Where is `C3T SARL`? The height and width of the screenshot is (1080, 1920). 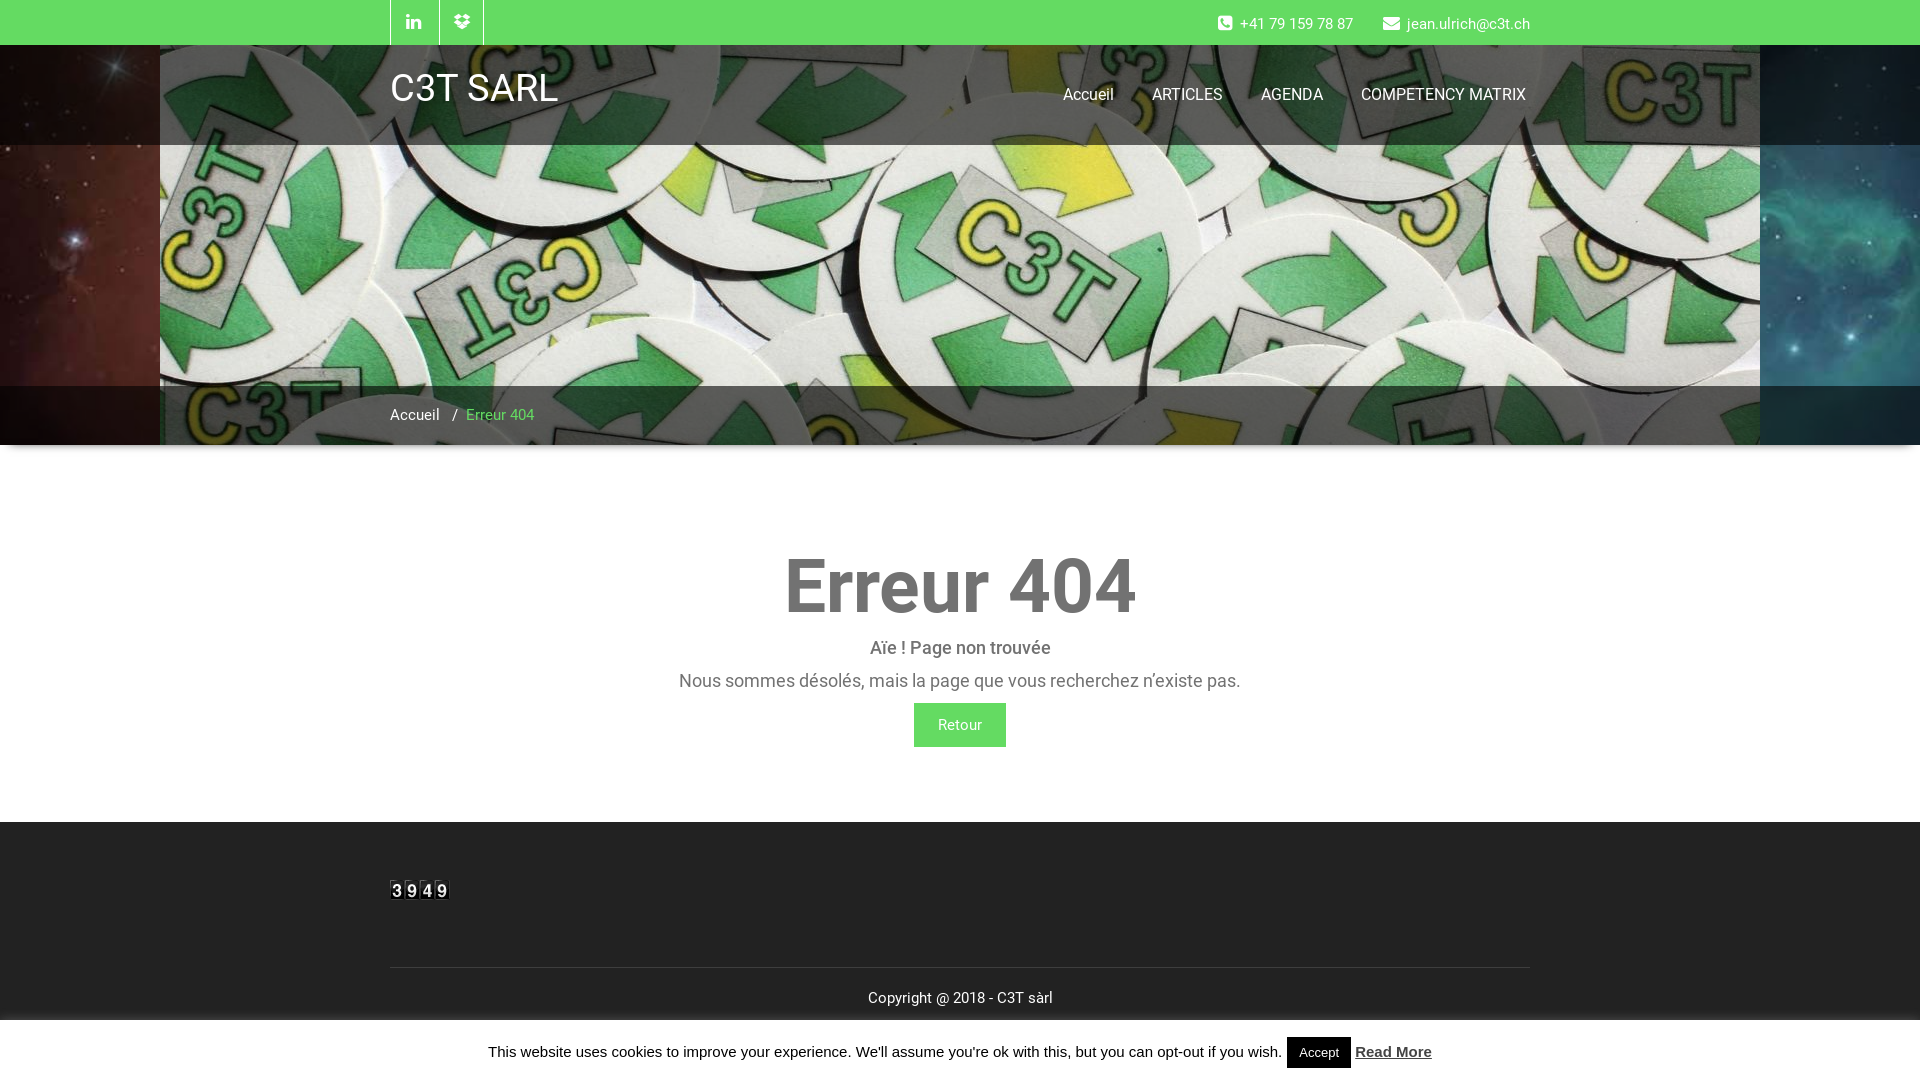
C3T SARL is located at coordinates (482, 88).